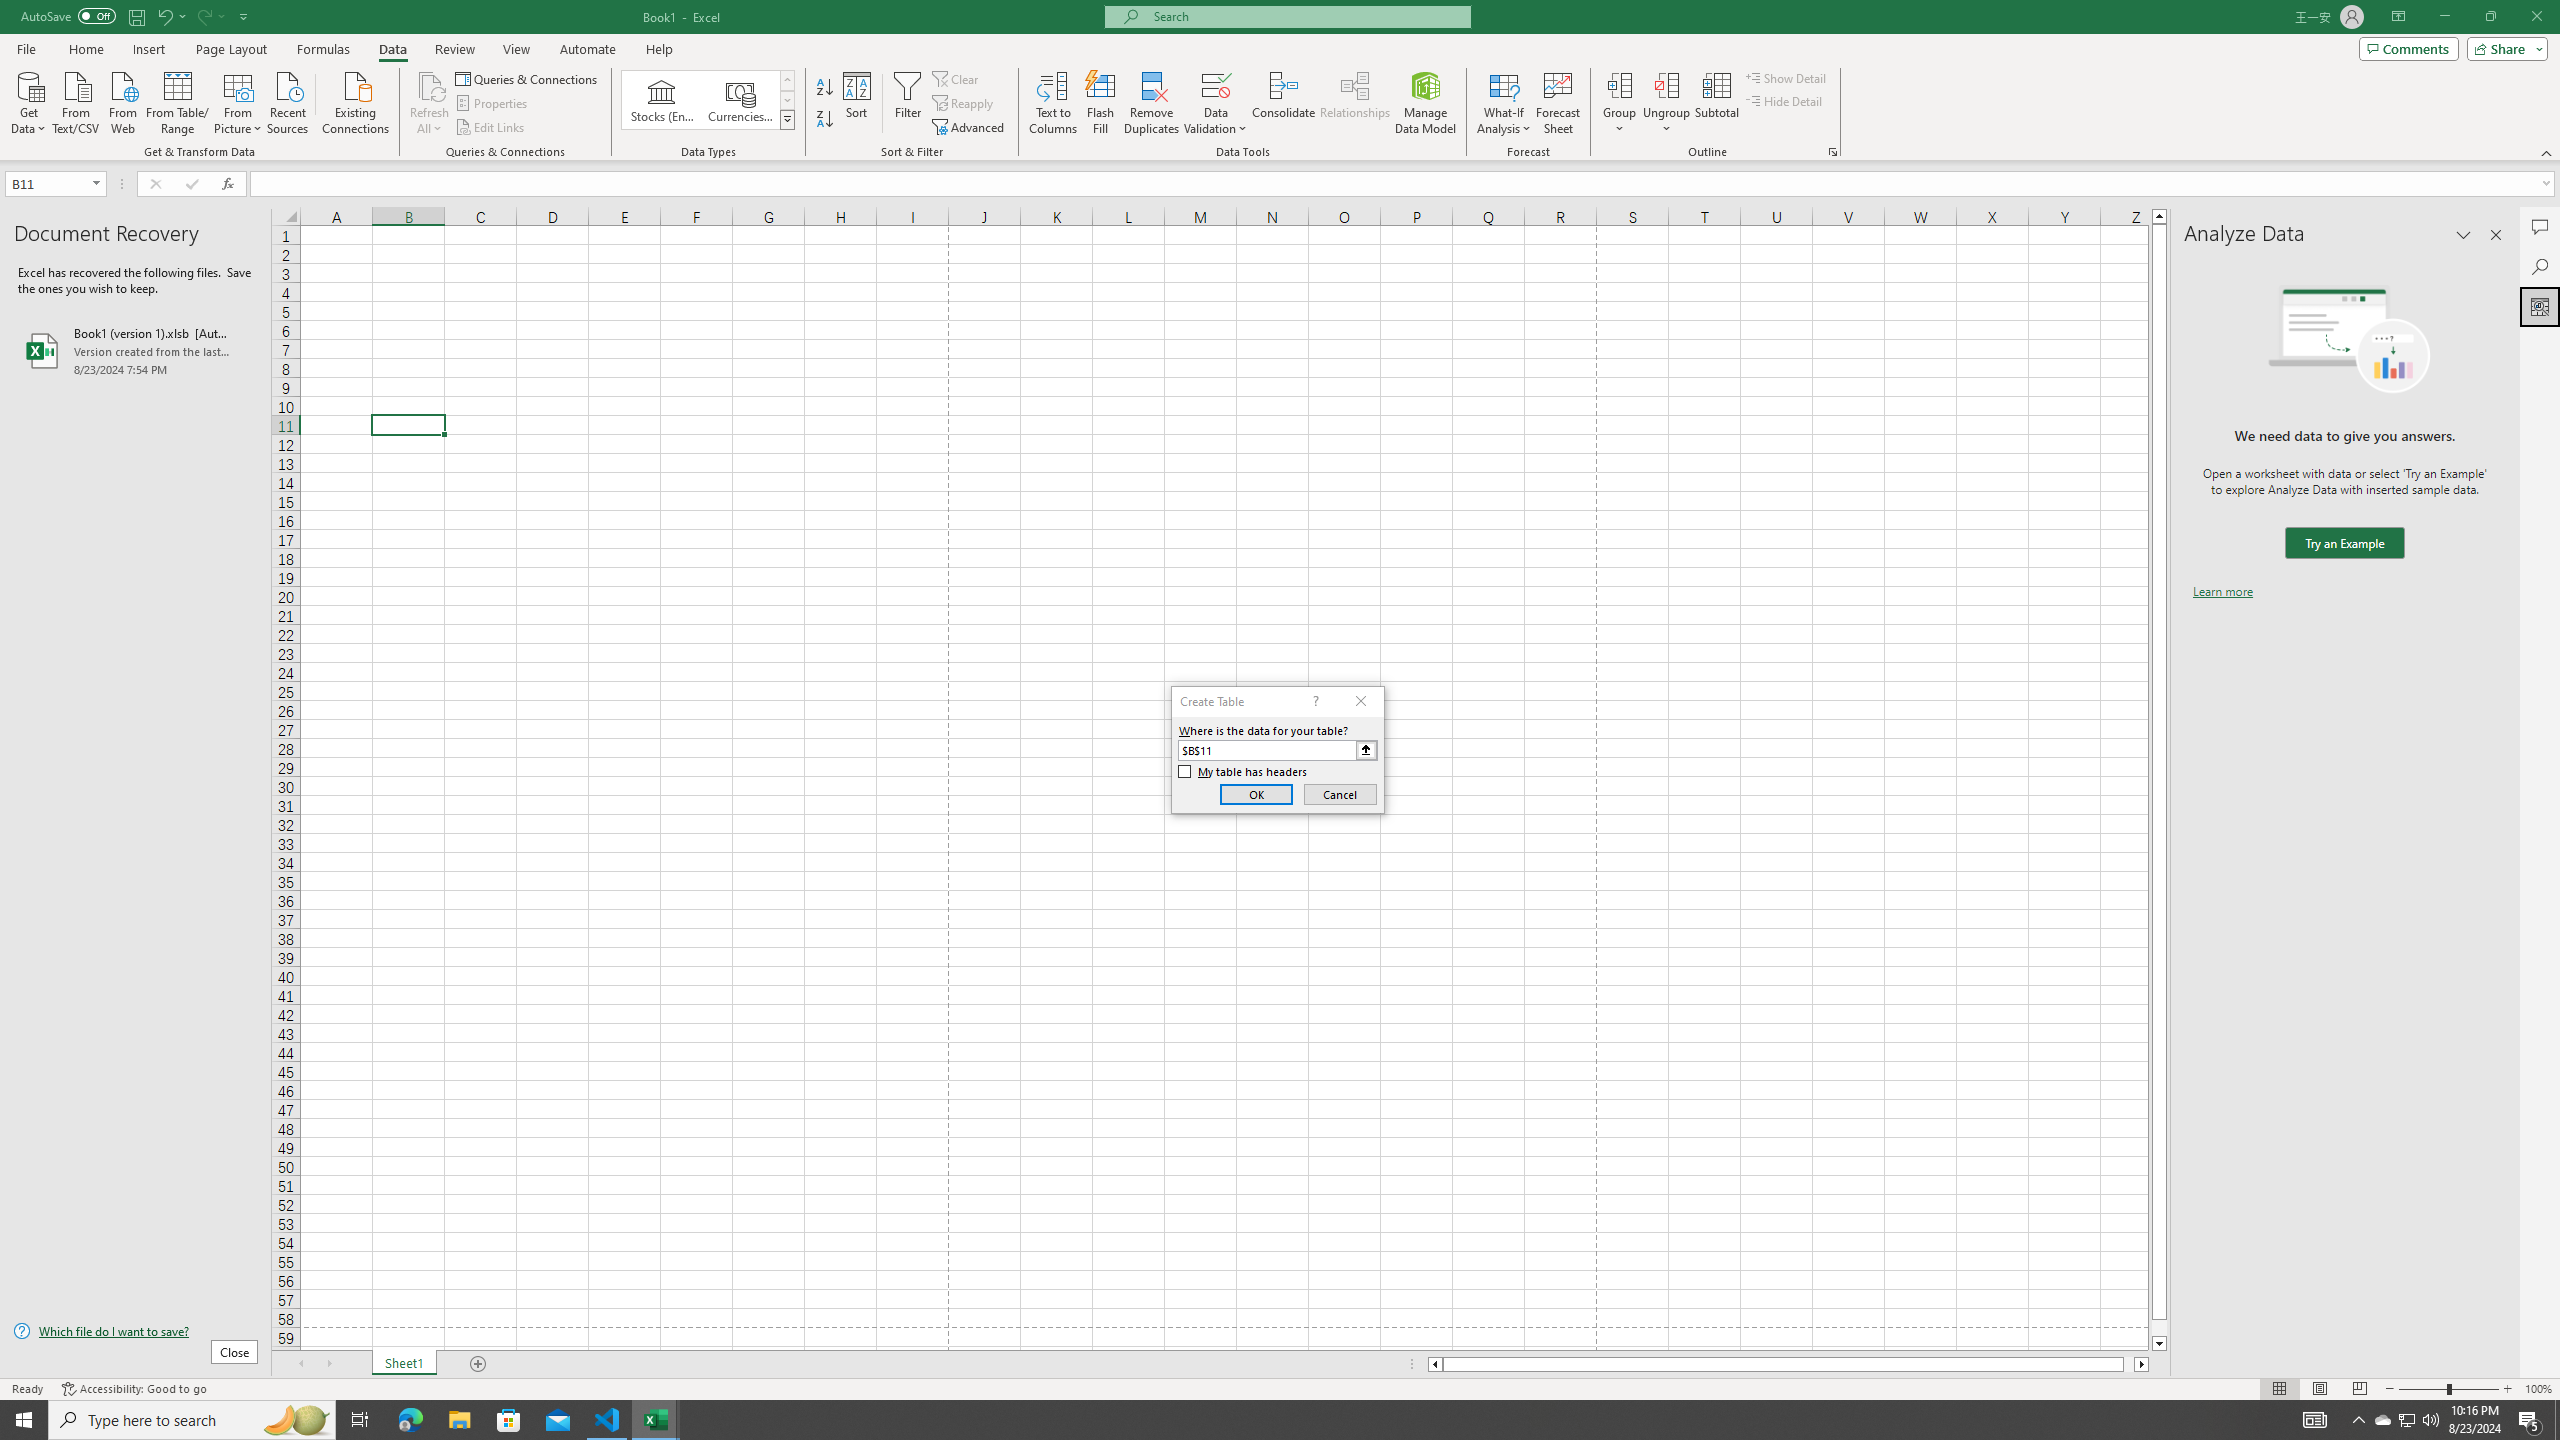  I want to click on Sheet1, so click(404, 1364).